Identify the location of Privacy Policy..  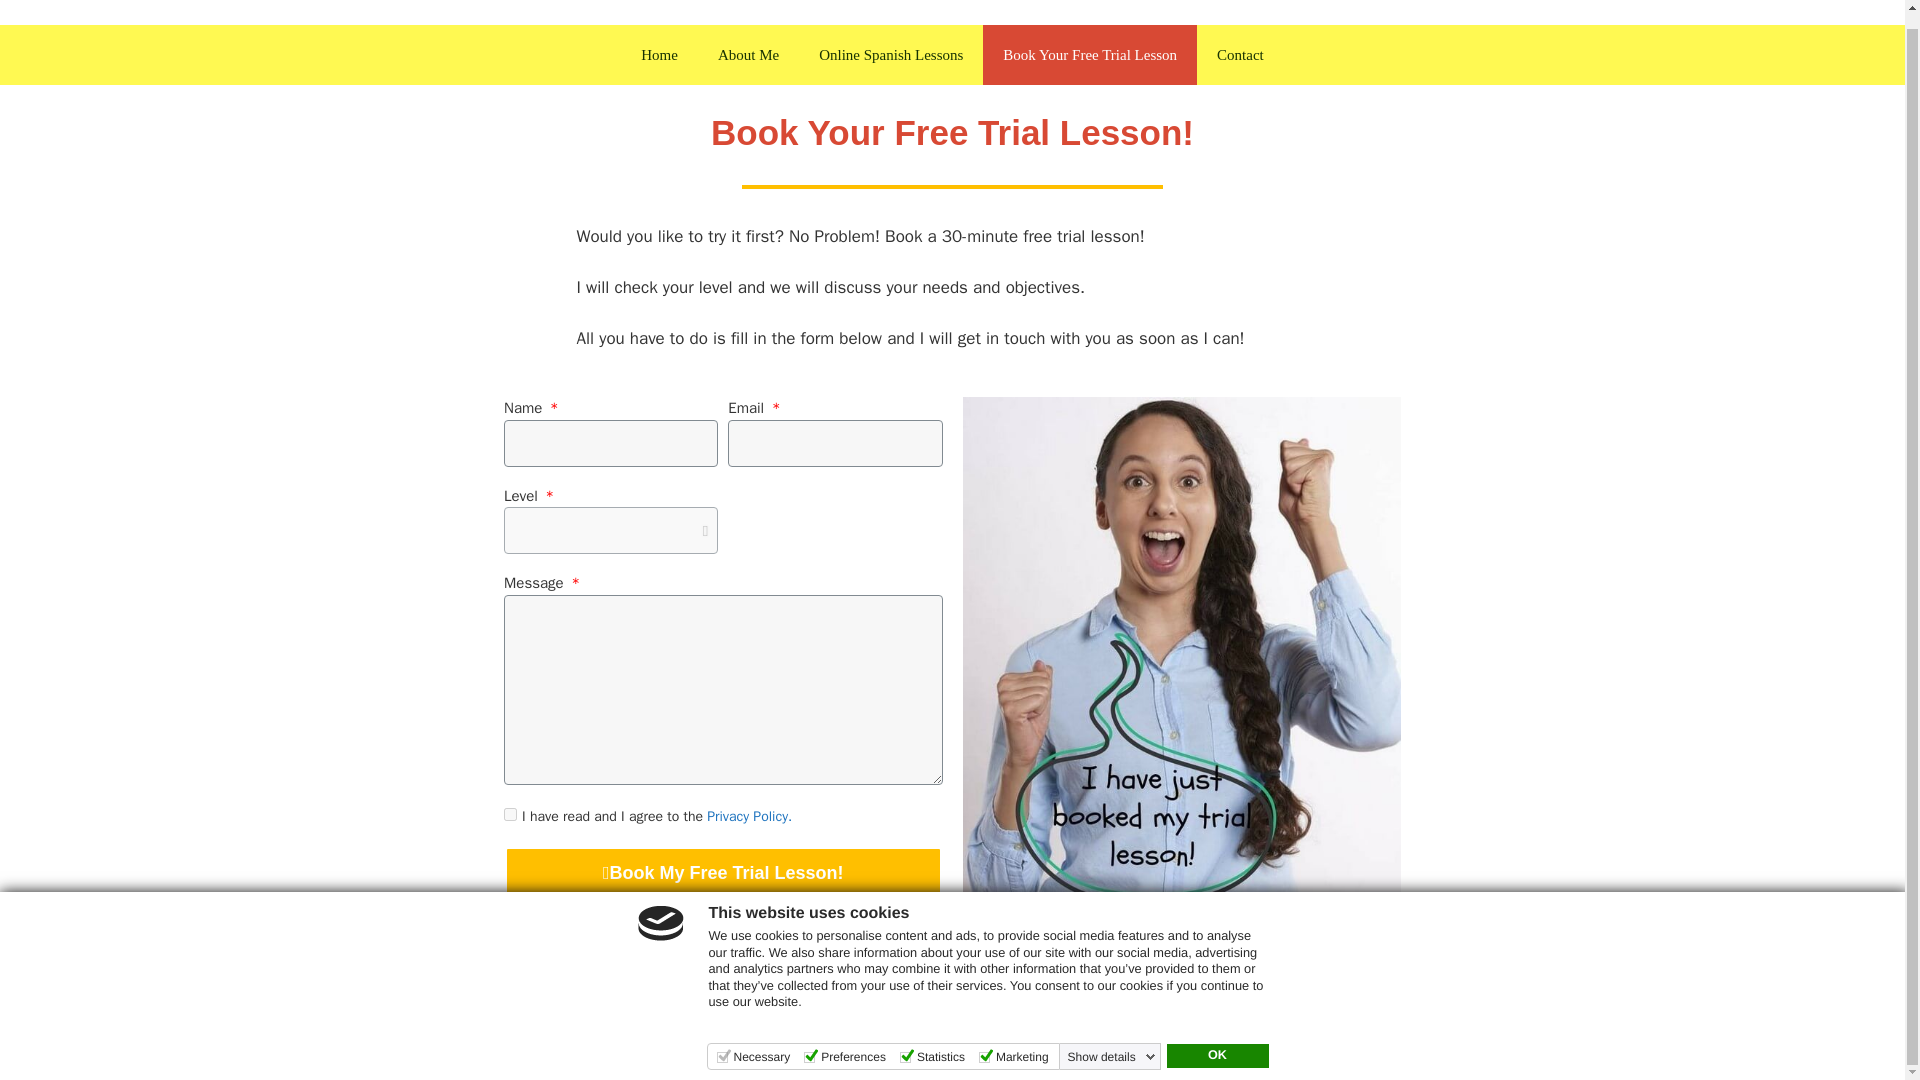
(748, 816).